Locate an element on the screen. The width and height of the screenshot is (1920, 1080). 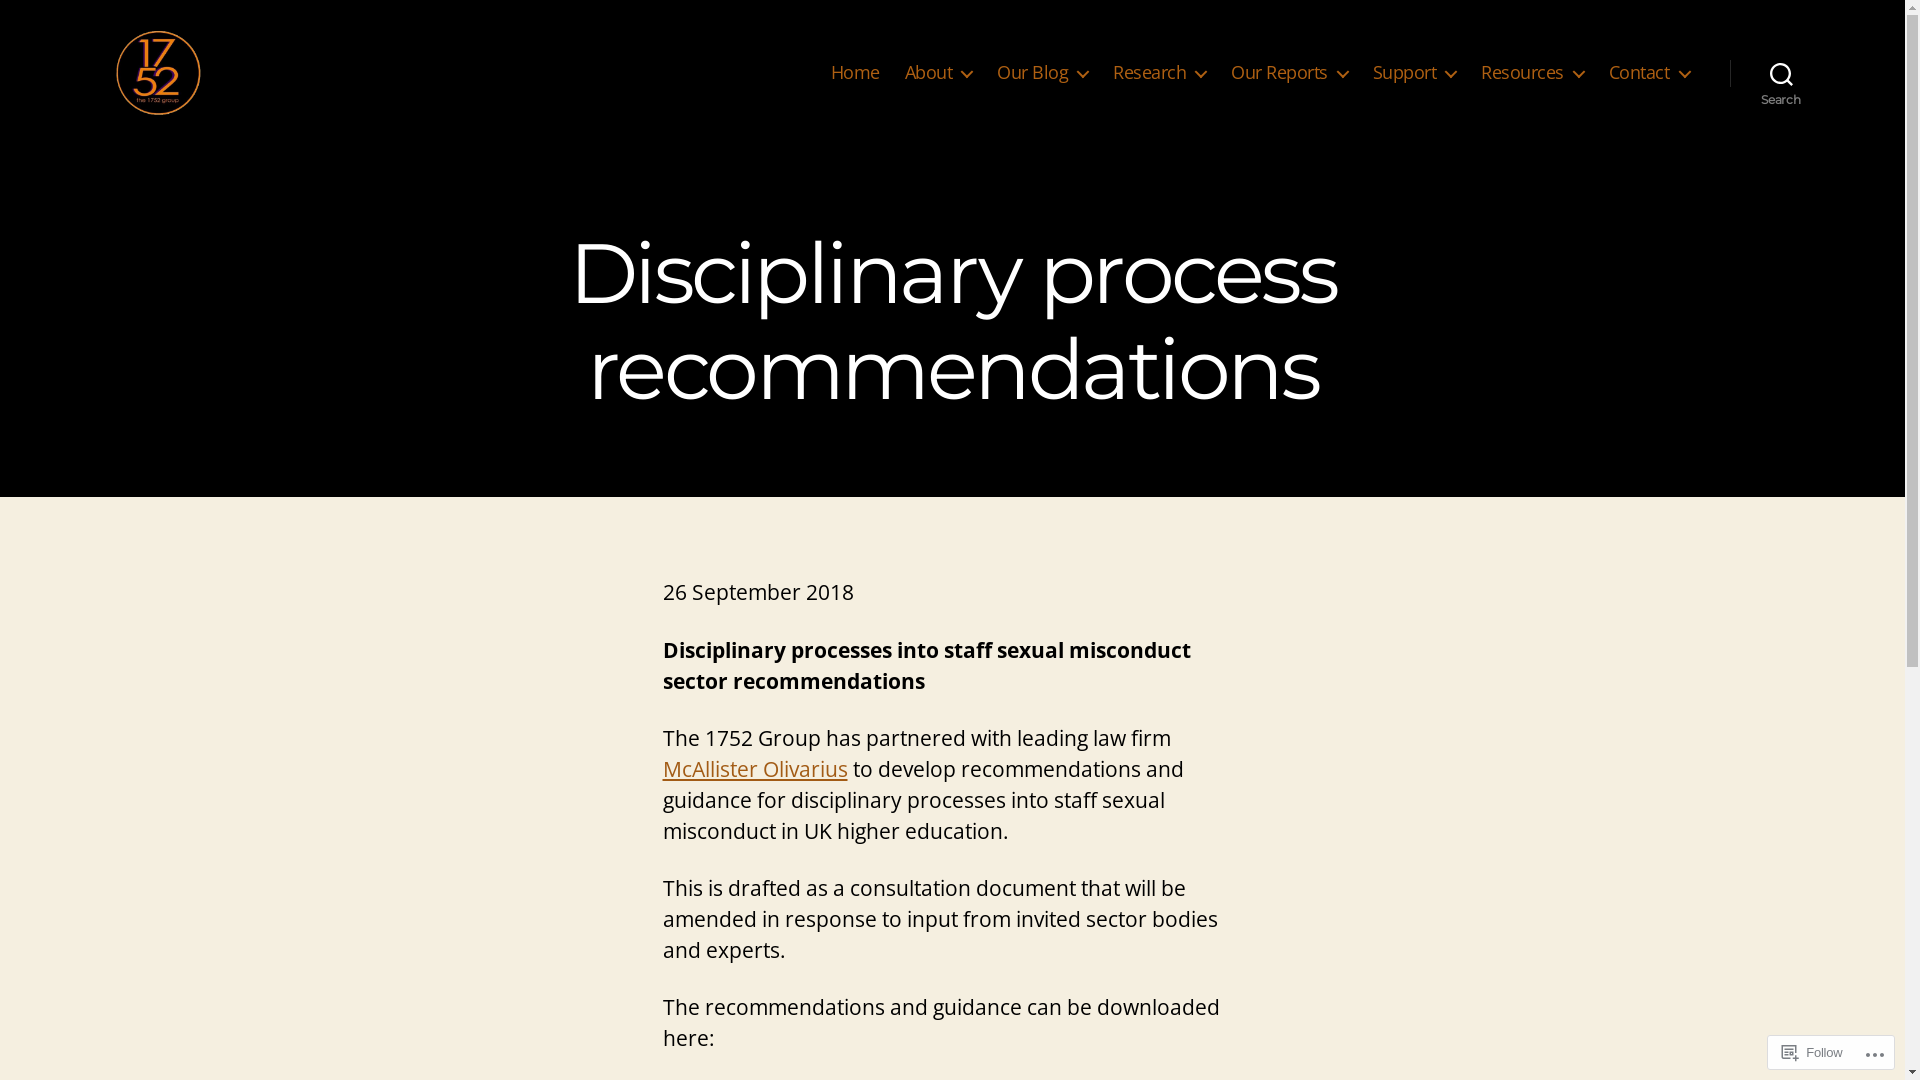
McAllister Olivarius is located at coordinates (754, 769).